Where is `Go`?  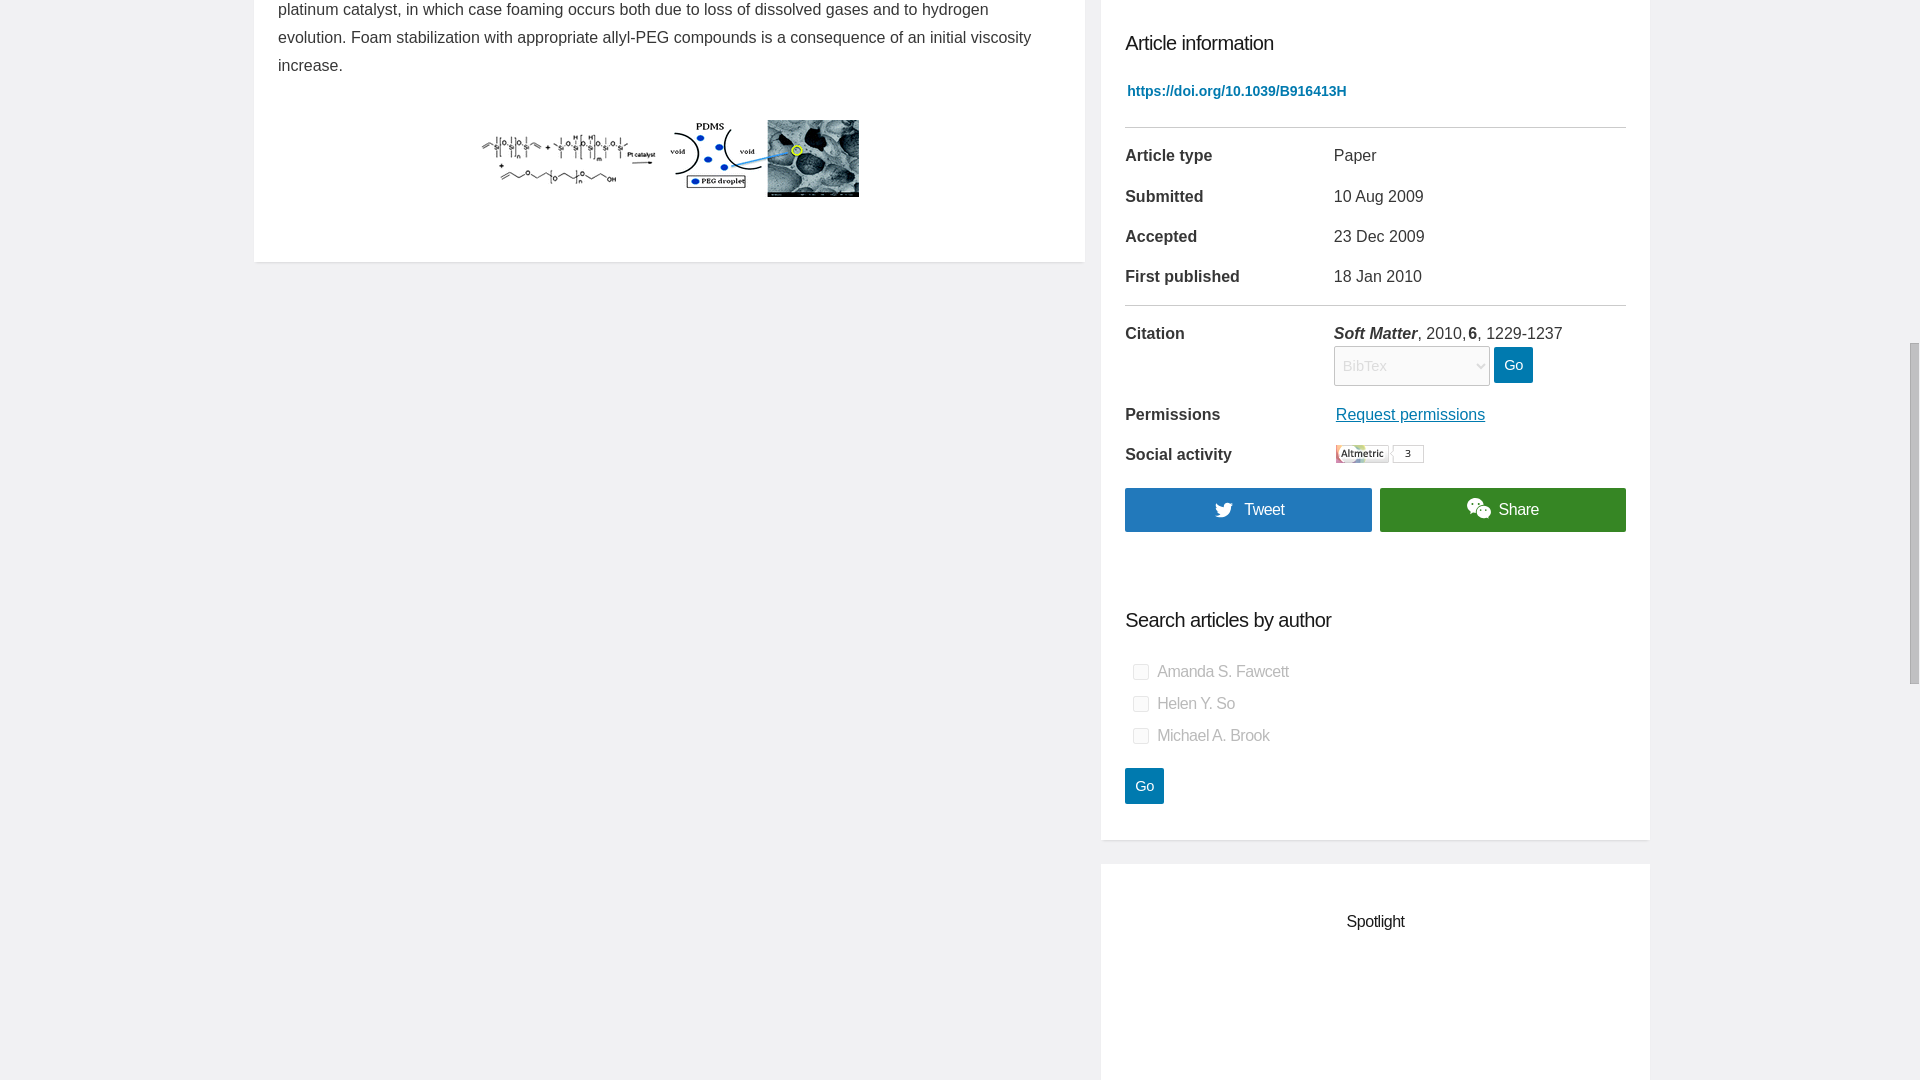 Go is located at coordinates (1512, 364).